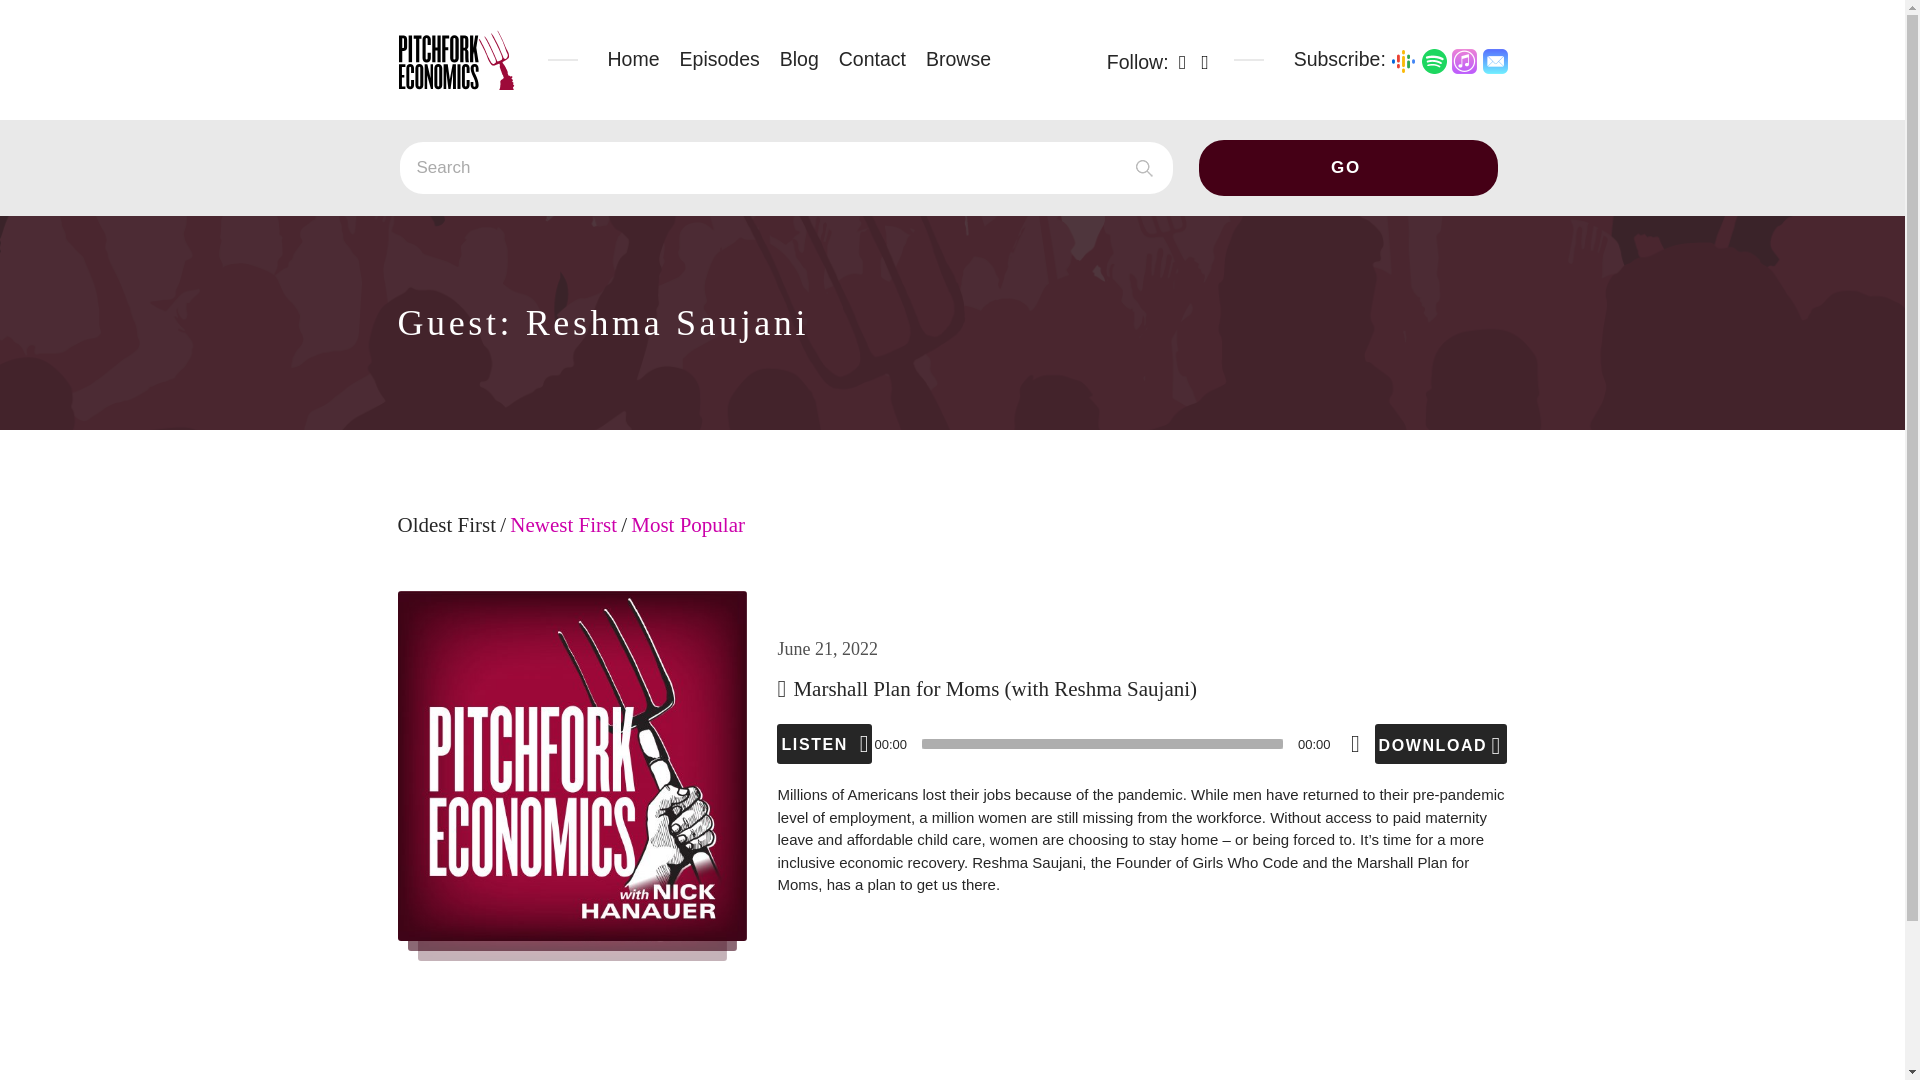 This screenshot has width=1920, height=1080. What do you see at coordinates (1348, 168) in the screenshot?
I see `Go` at bounding box center [1348, 168].